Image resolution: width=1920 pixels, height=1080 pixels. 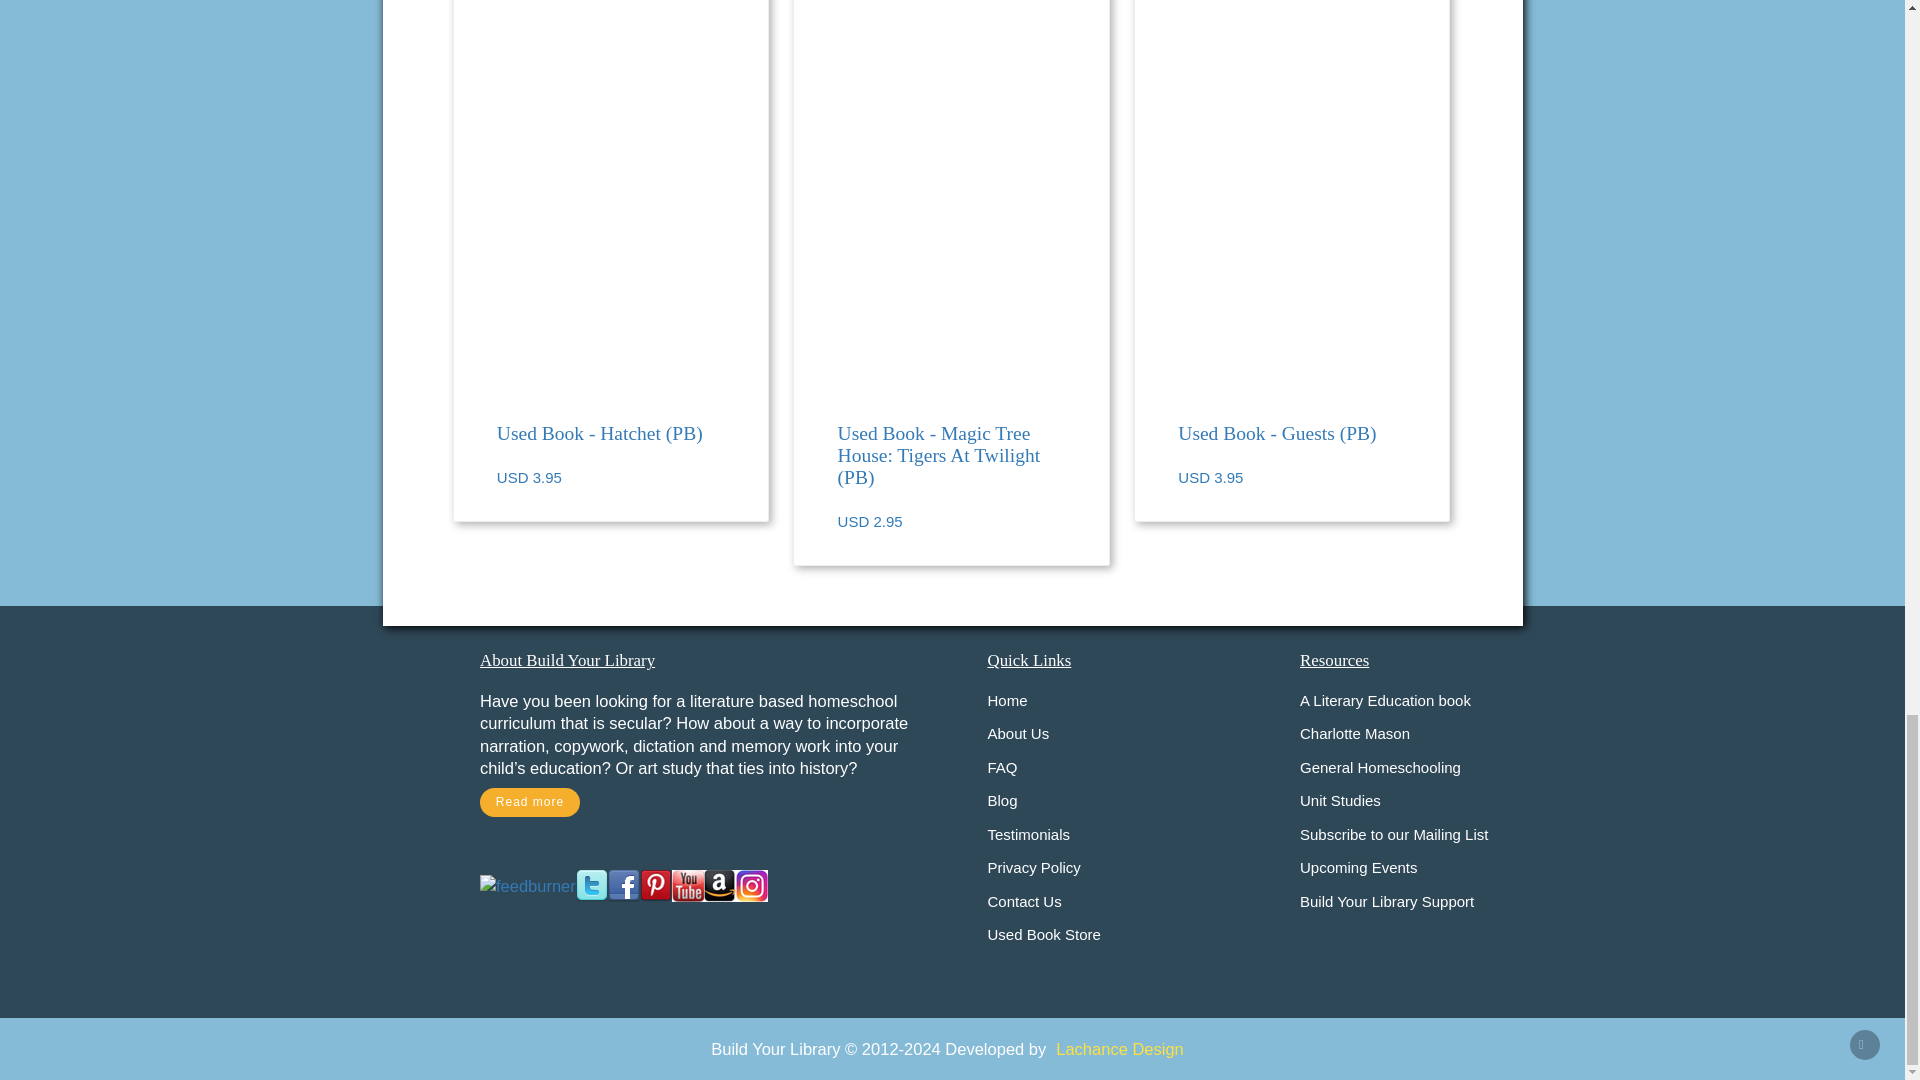 I want to click on Follow us on Twitter, so click(x=592, y=884).